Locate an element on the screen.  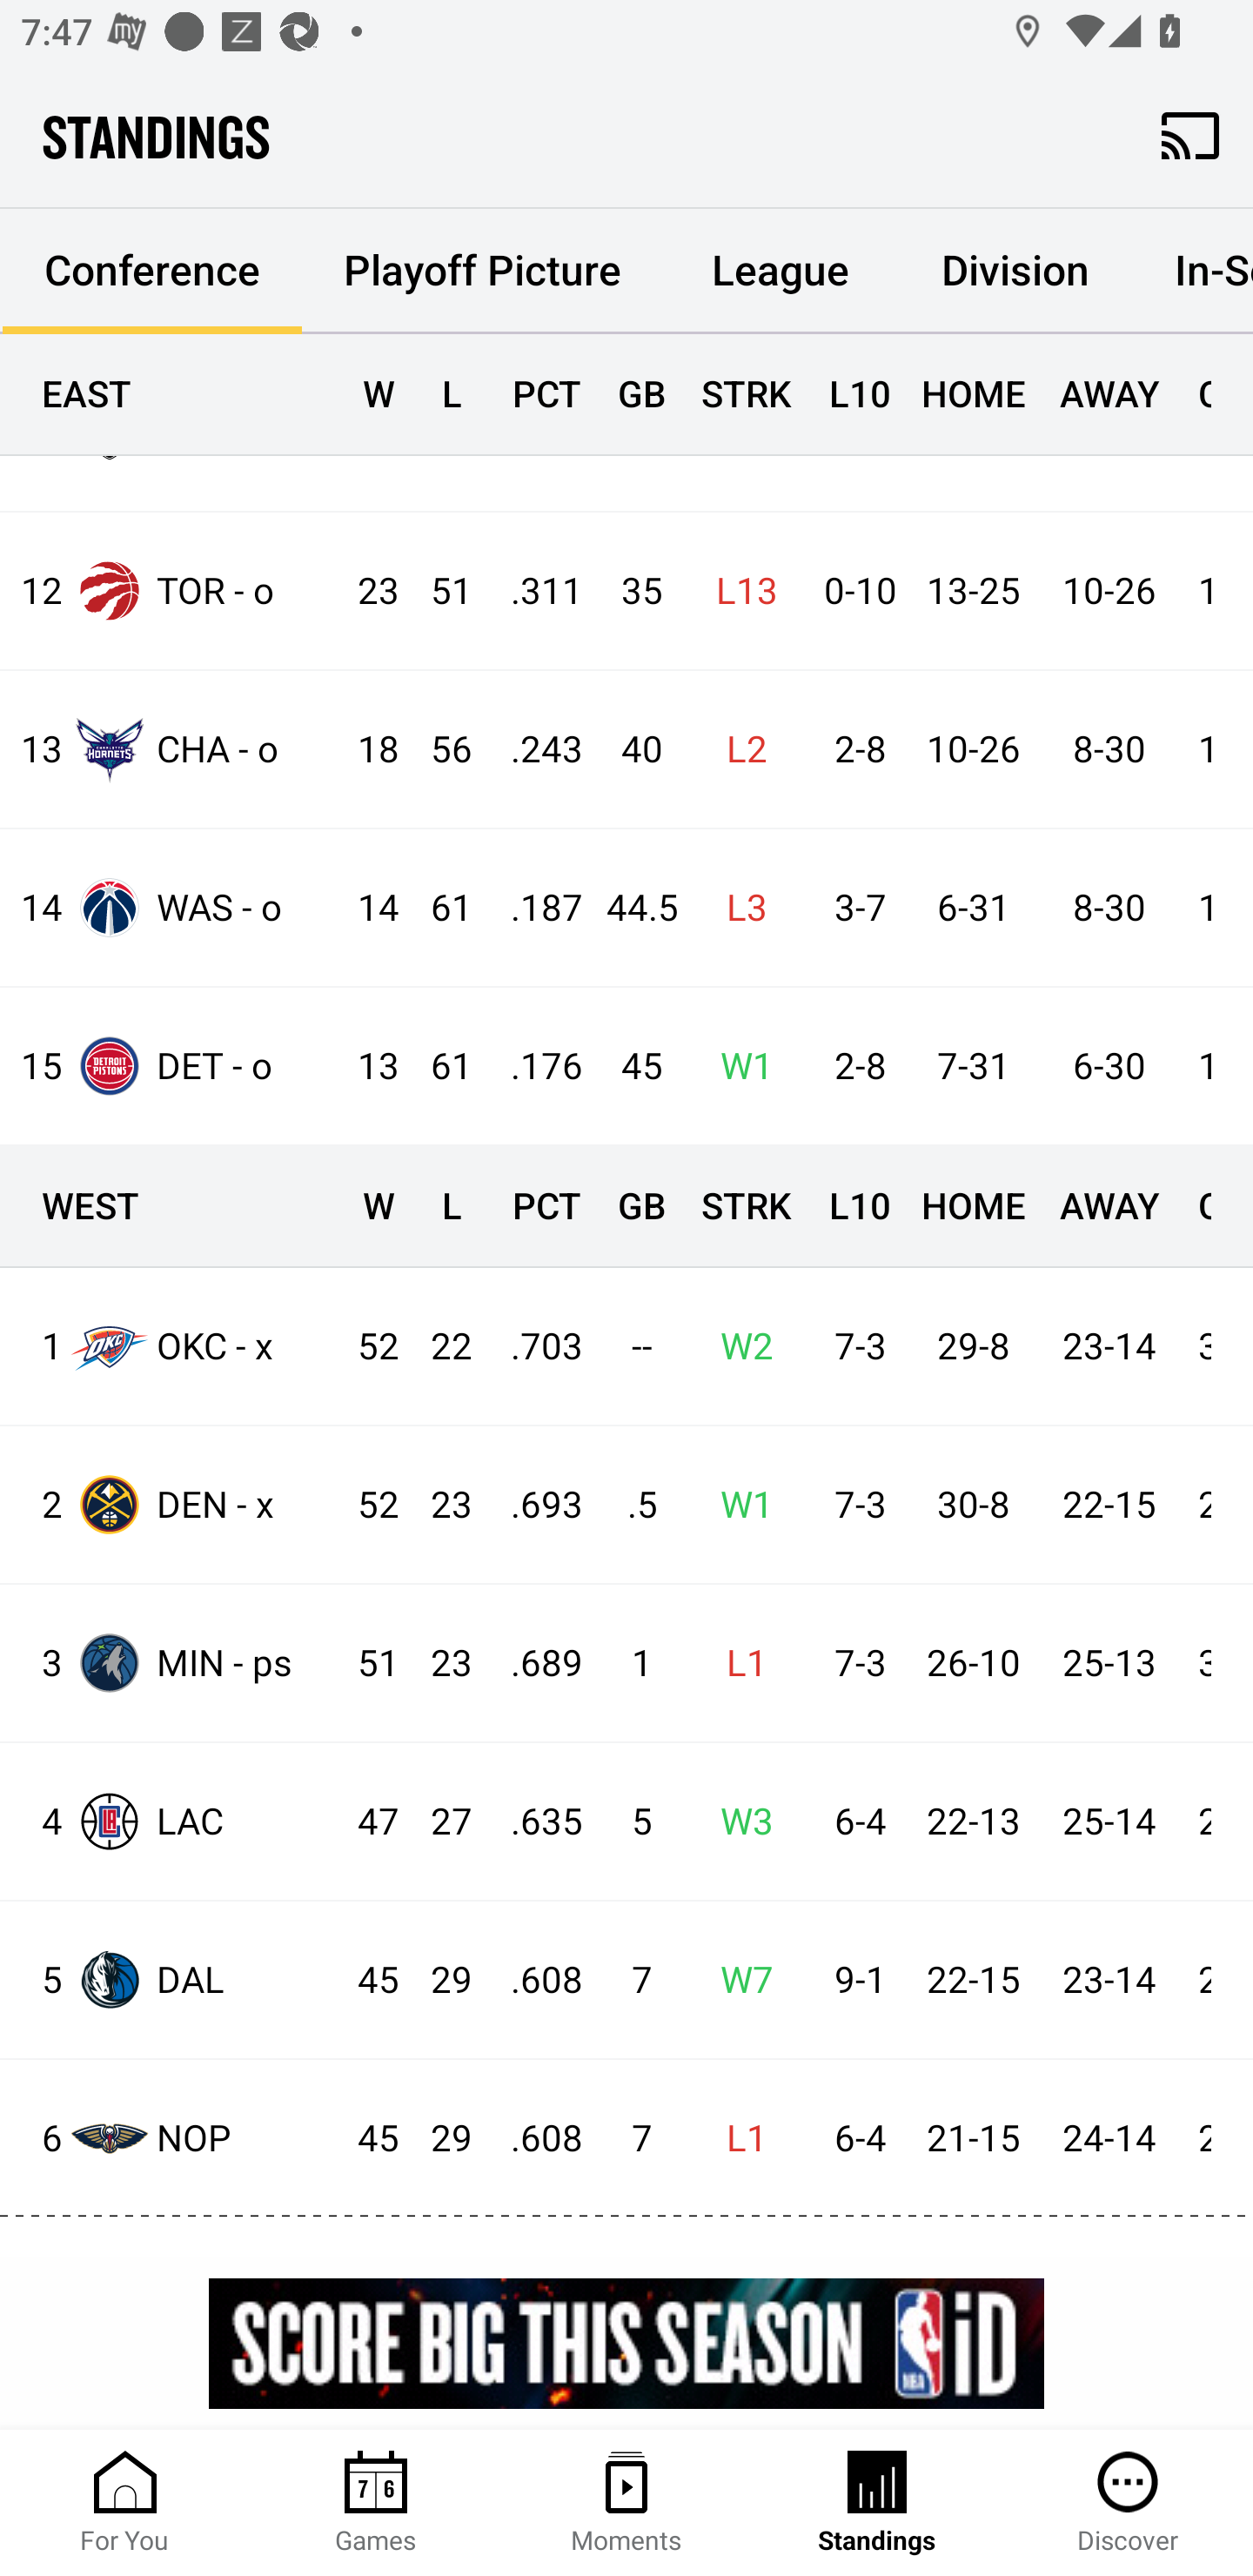
10-26 is located at coordinates (1109, 590).